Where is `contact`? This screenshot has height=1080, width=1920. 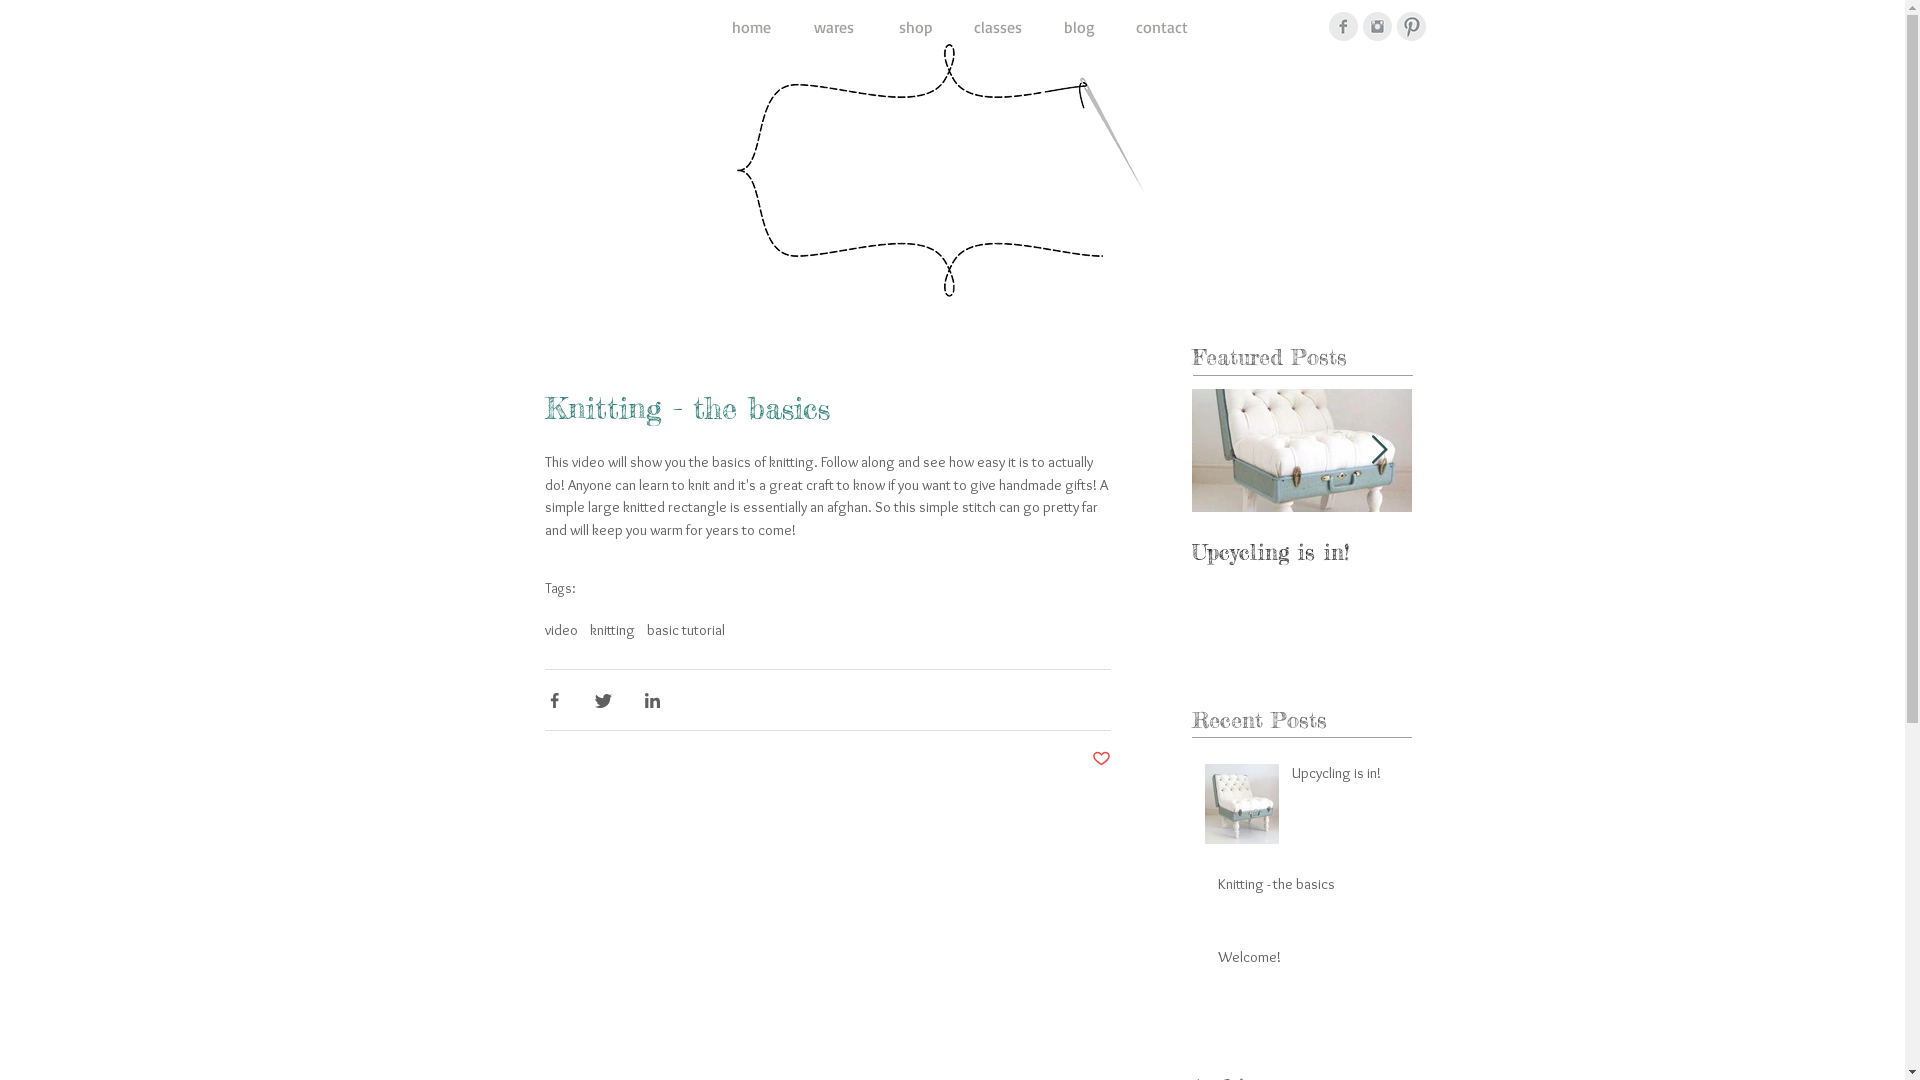
contact is located at coordinates (1161, 27).